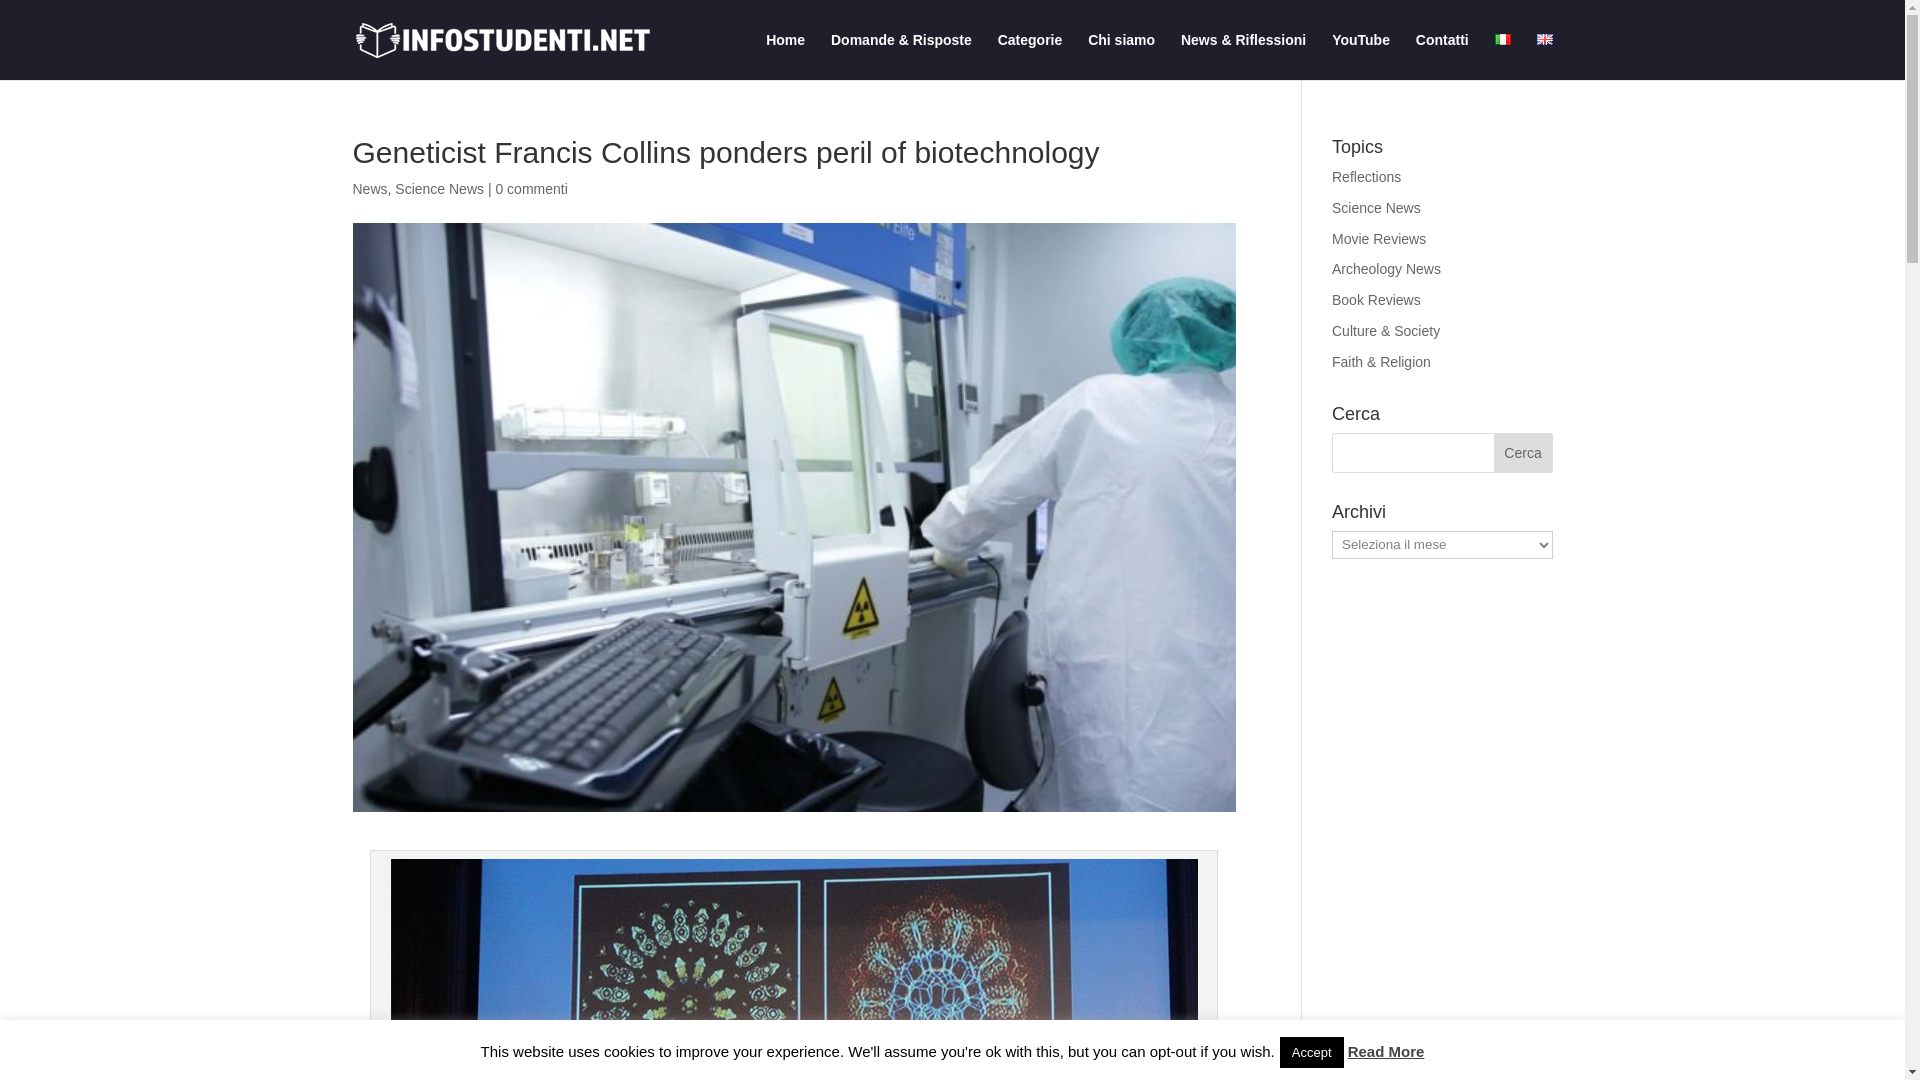 This screenshot has height=1080, width=1920. Describe the element at coordinates (1030, 56) in the screenshot. I see `Categorie` at that location.